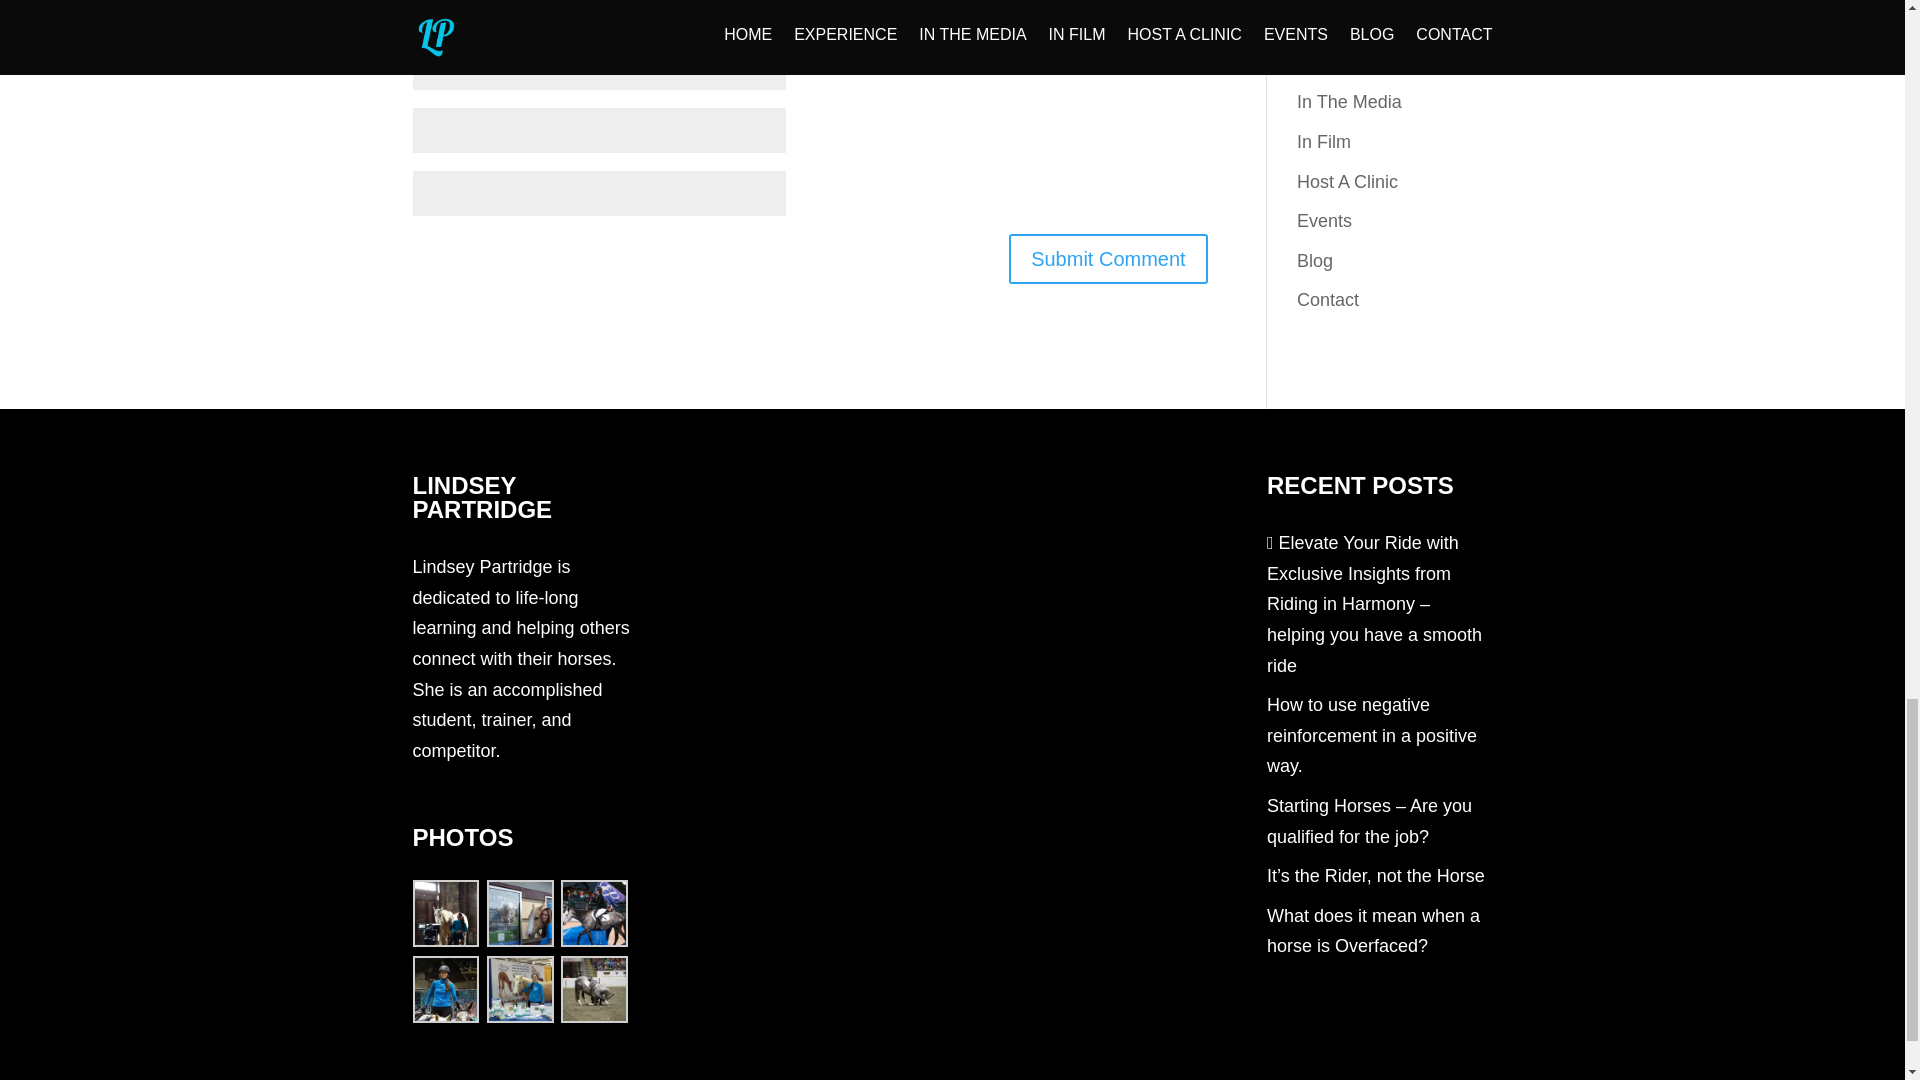 Image resolution: width=1920 pixels, height=1080 pixels. Describe the element at coordinates (1321, 22) in the screenshot. I see `Home` at that location.